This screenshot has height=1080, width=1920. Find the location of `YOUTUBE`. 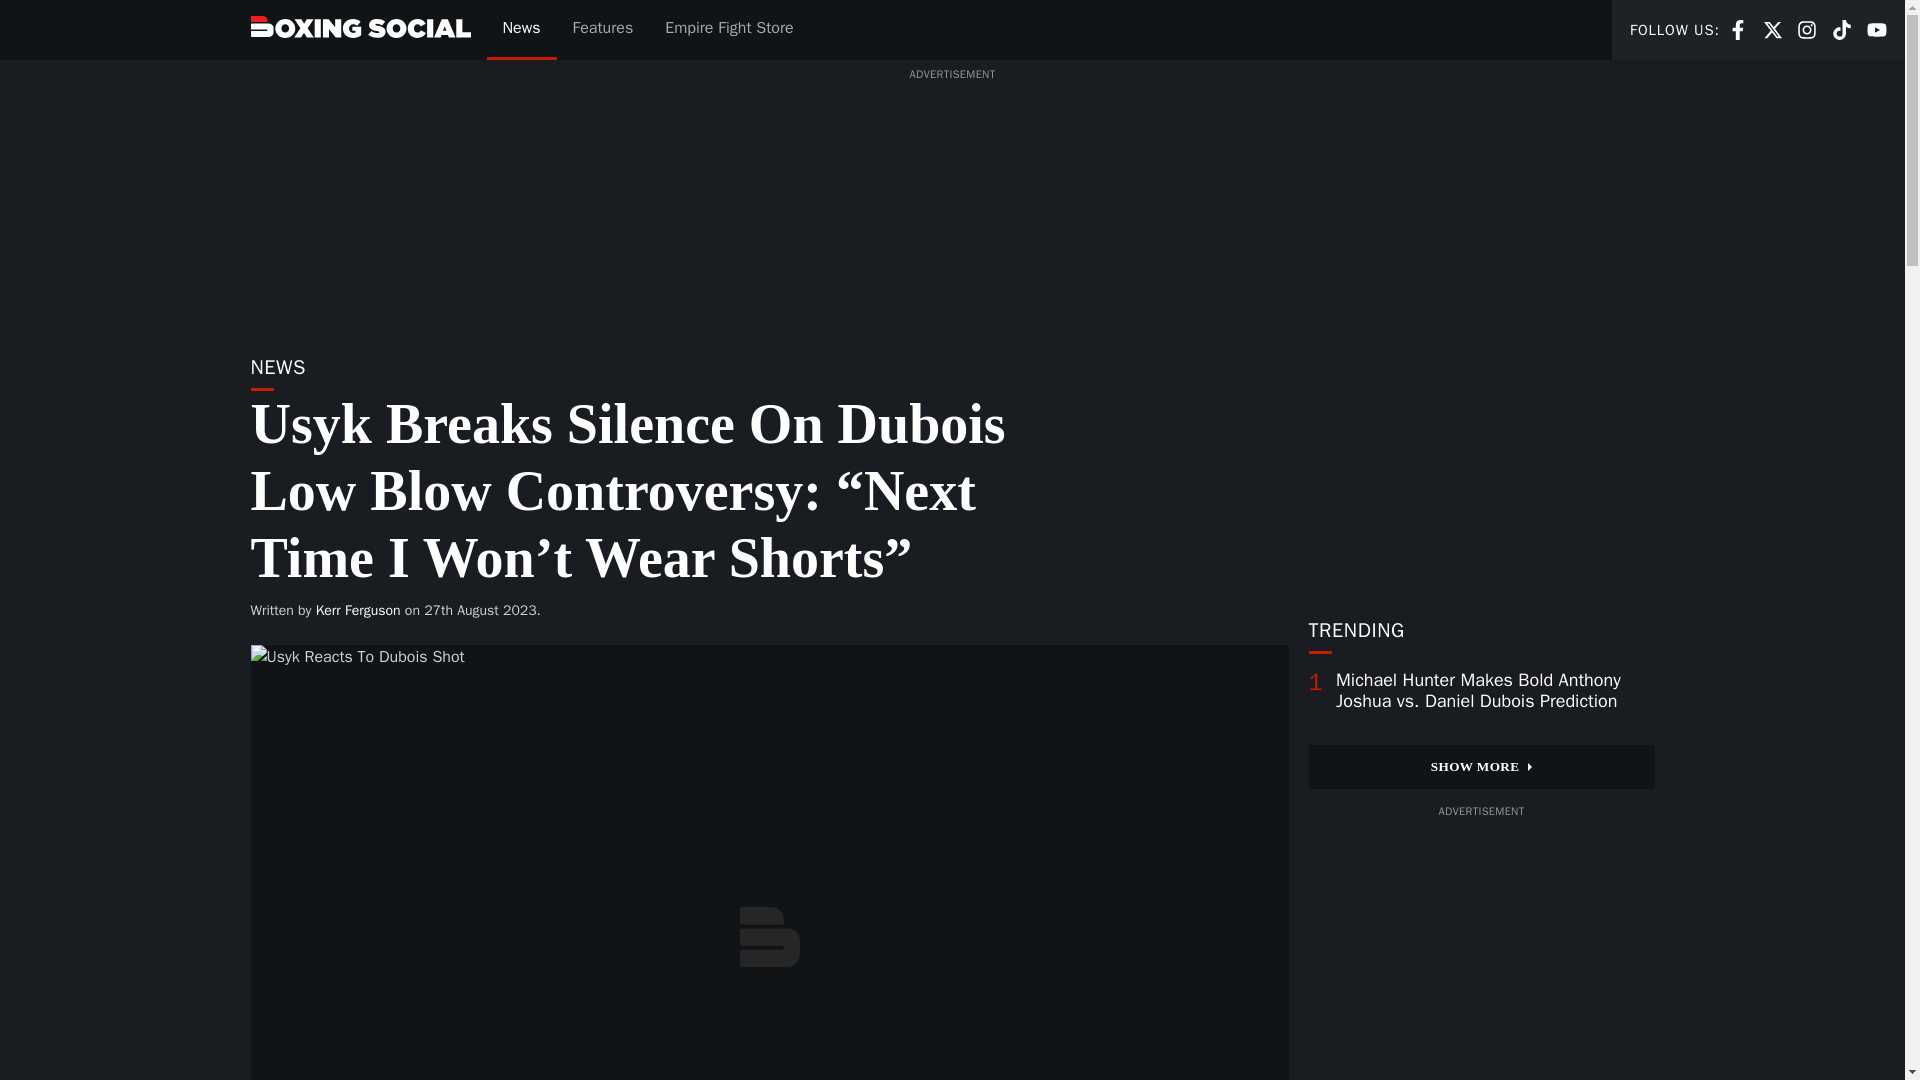

YOUTUBE is located at coordinates (1876, 30).